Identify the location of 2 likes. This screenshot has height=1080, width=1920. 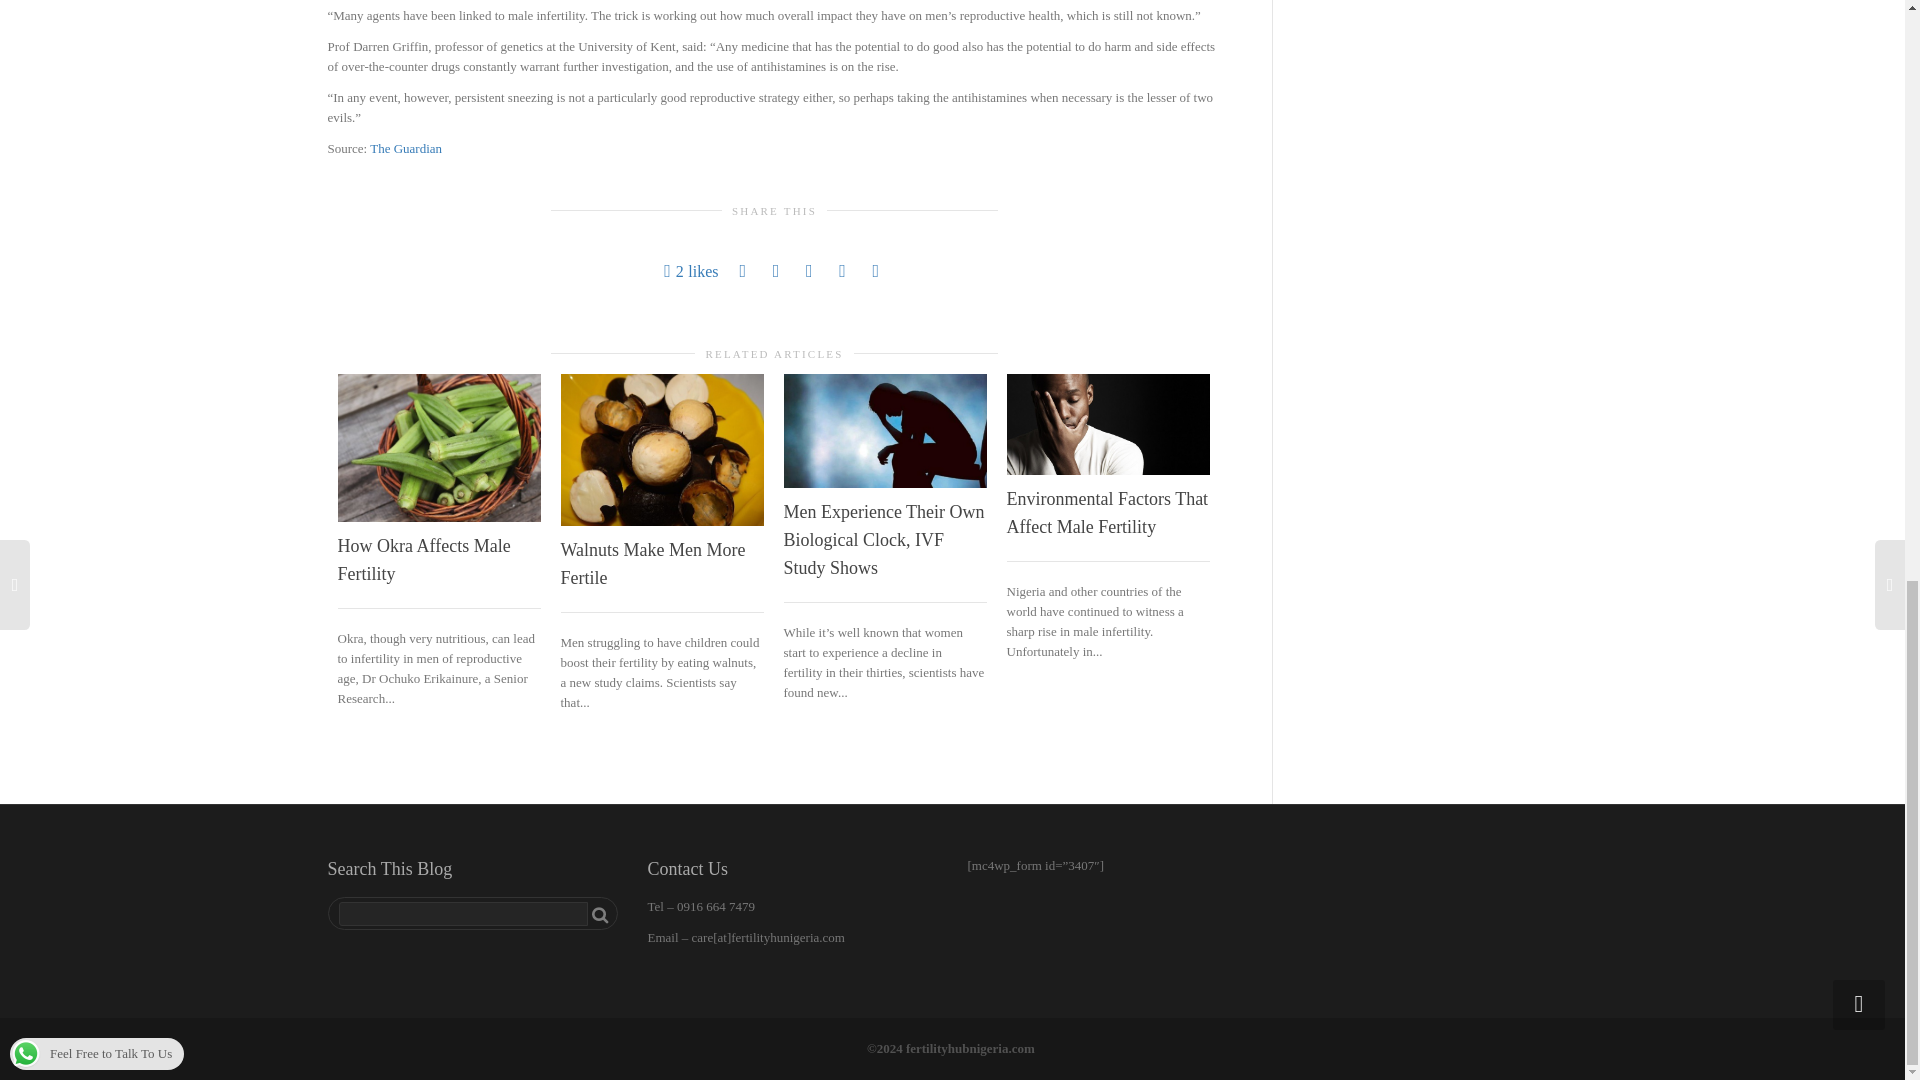
(691, 271).